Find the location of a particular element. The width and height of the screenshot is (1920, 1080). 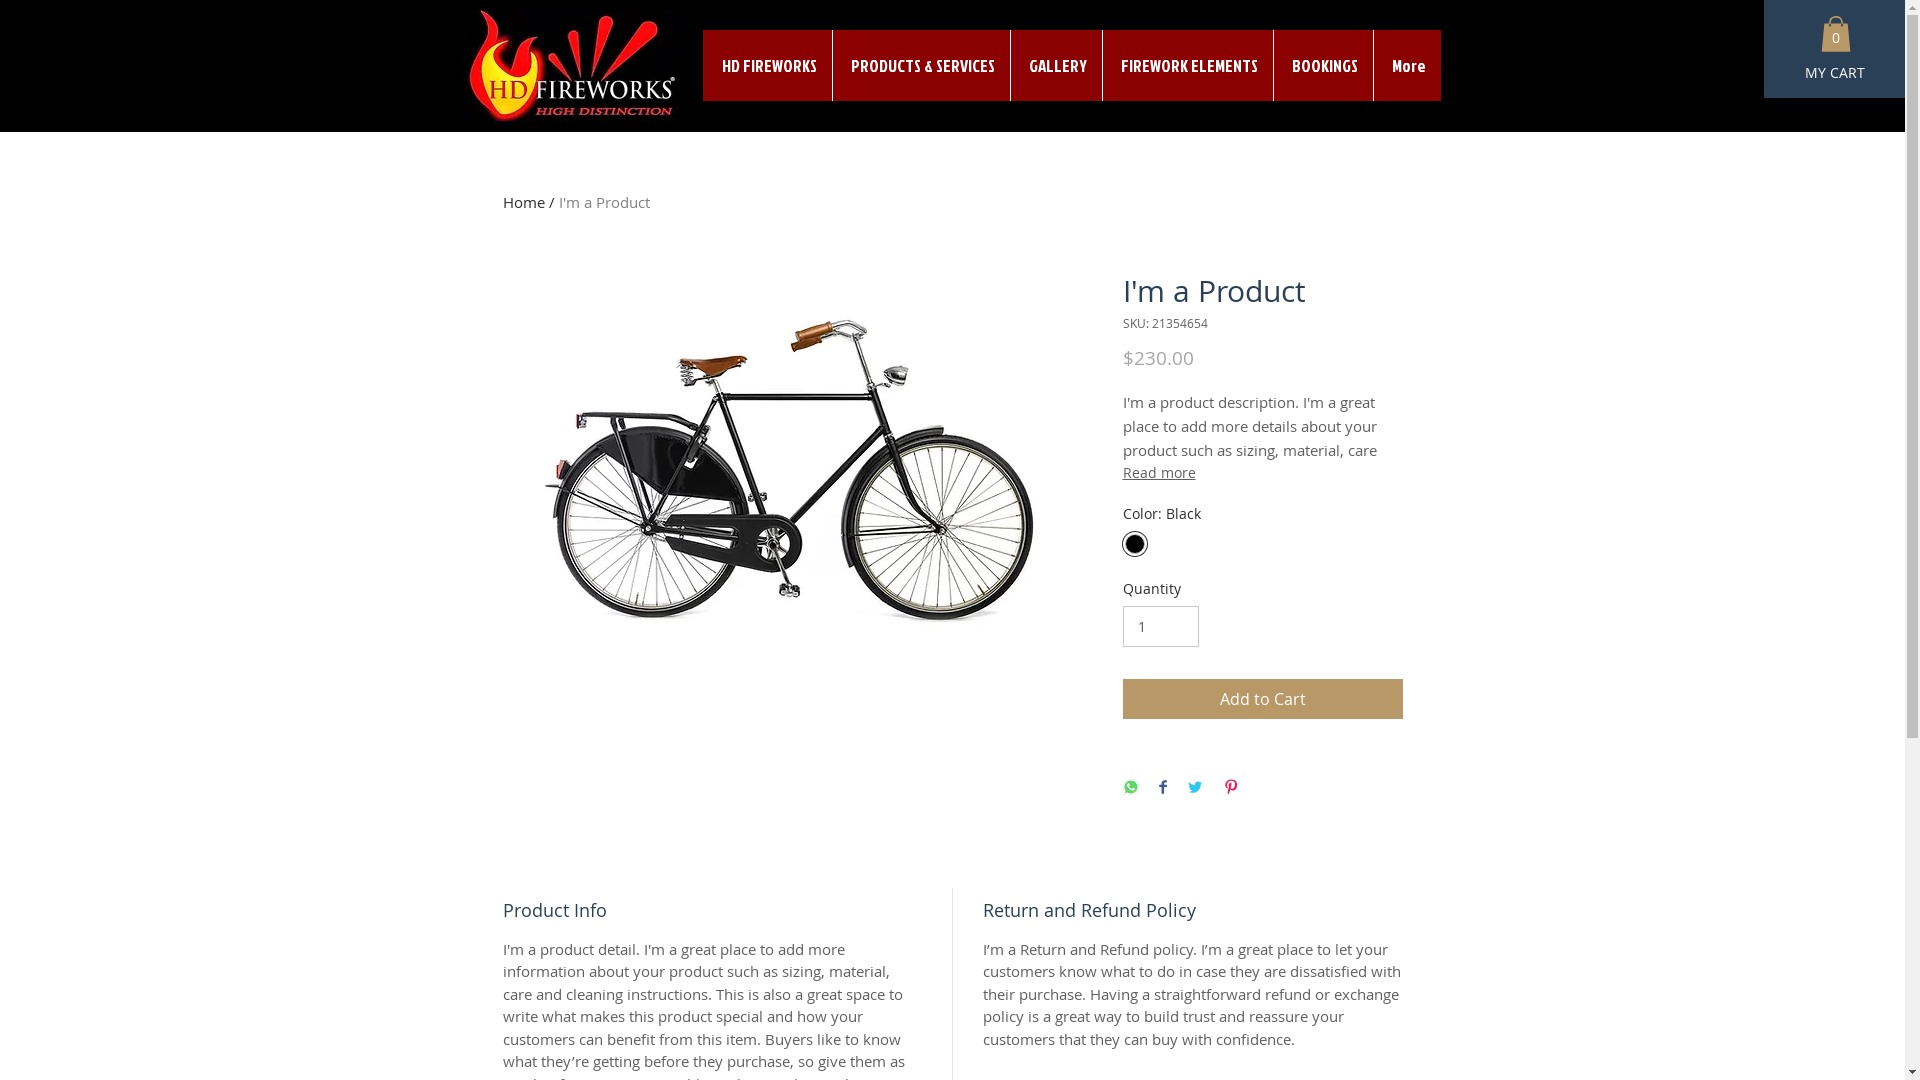

Read more is located at coordinates (1262, 473).